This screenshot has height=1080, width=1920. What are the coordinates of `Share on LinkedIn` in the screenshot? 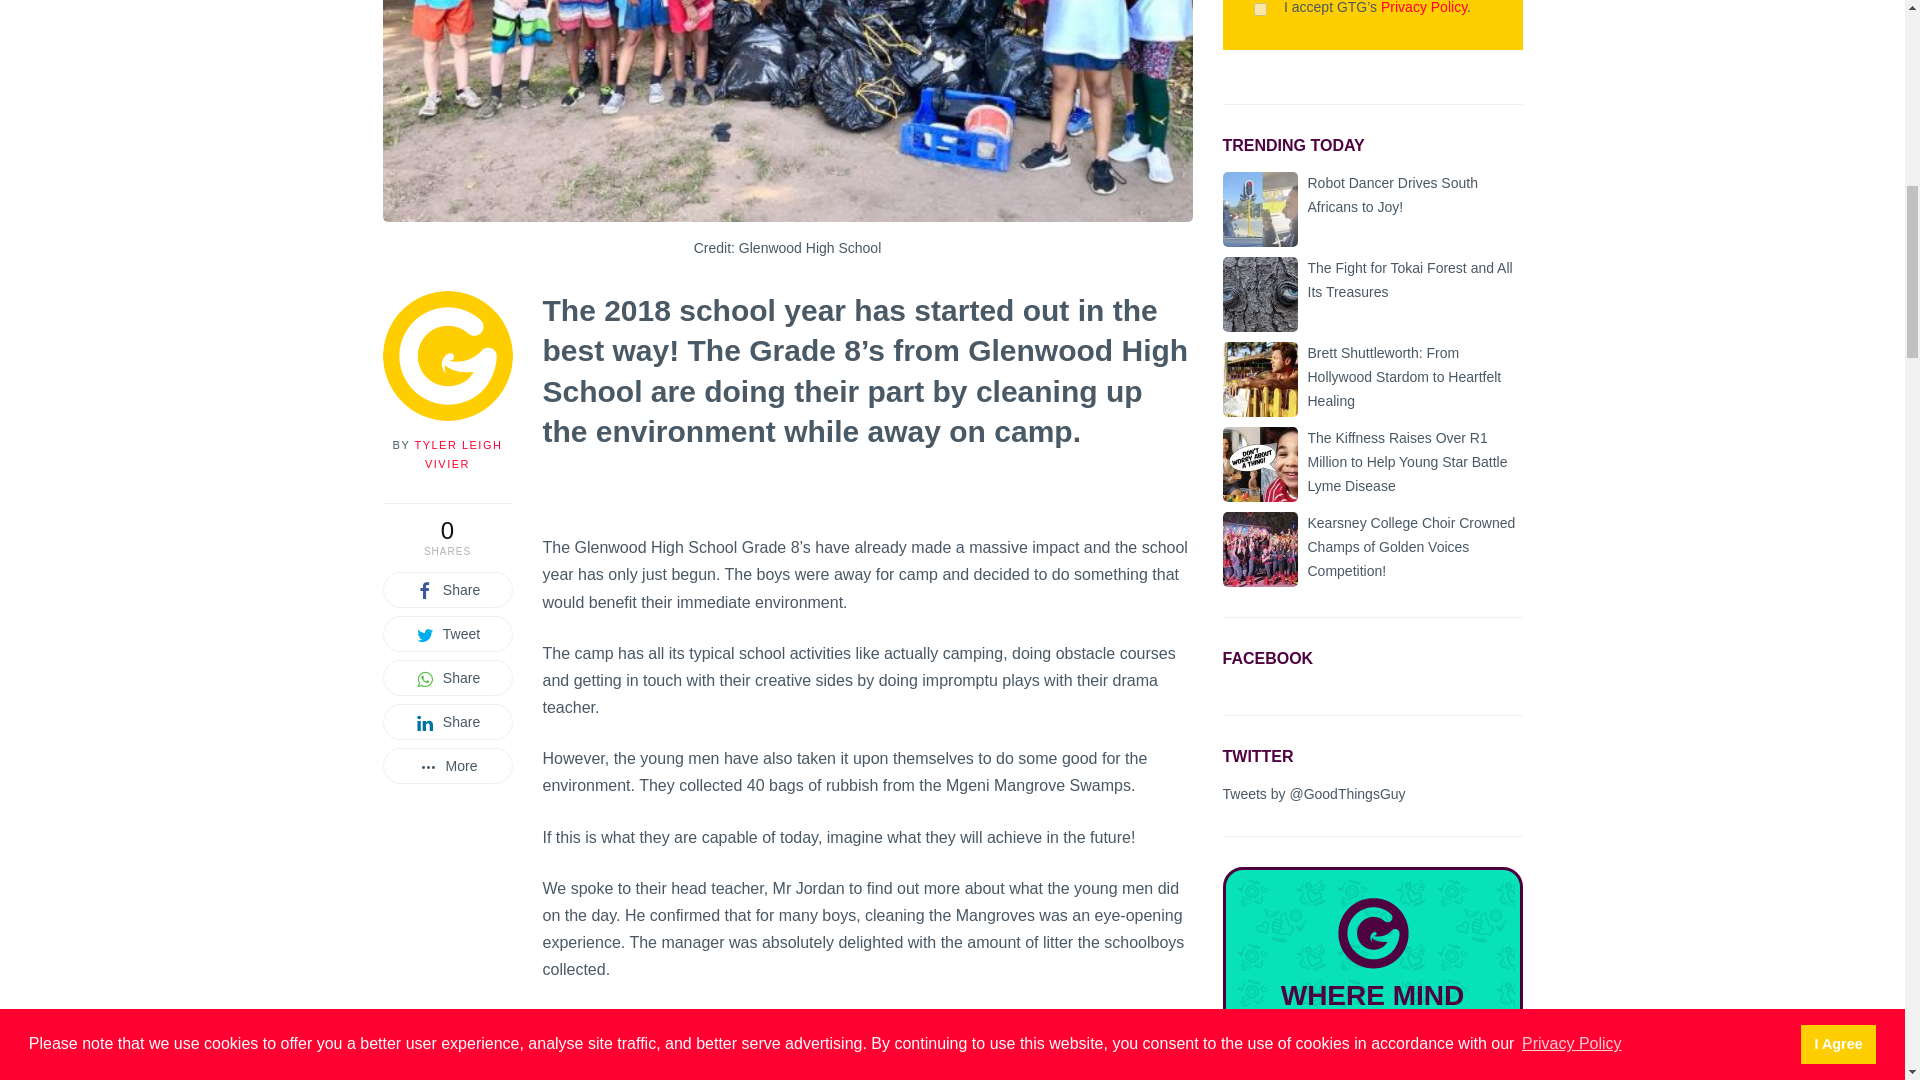 It's located at (447, 722).